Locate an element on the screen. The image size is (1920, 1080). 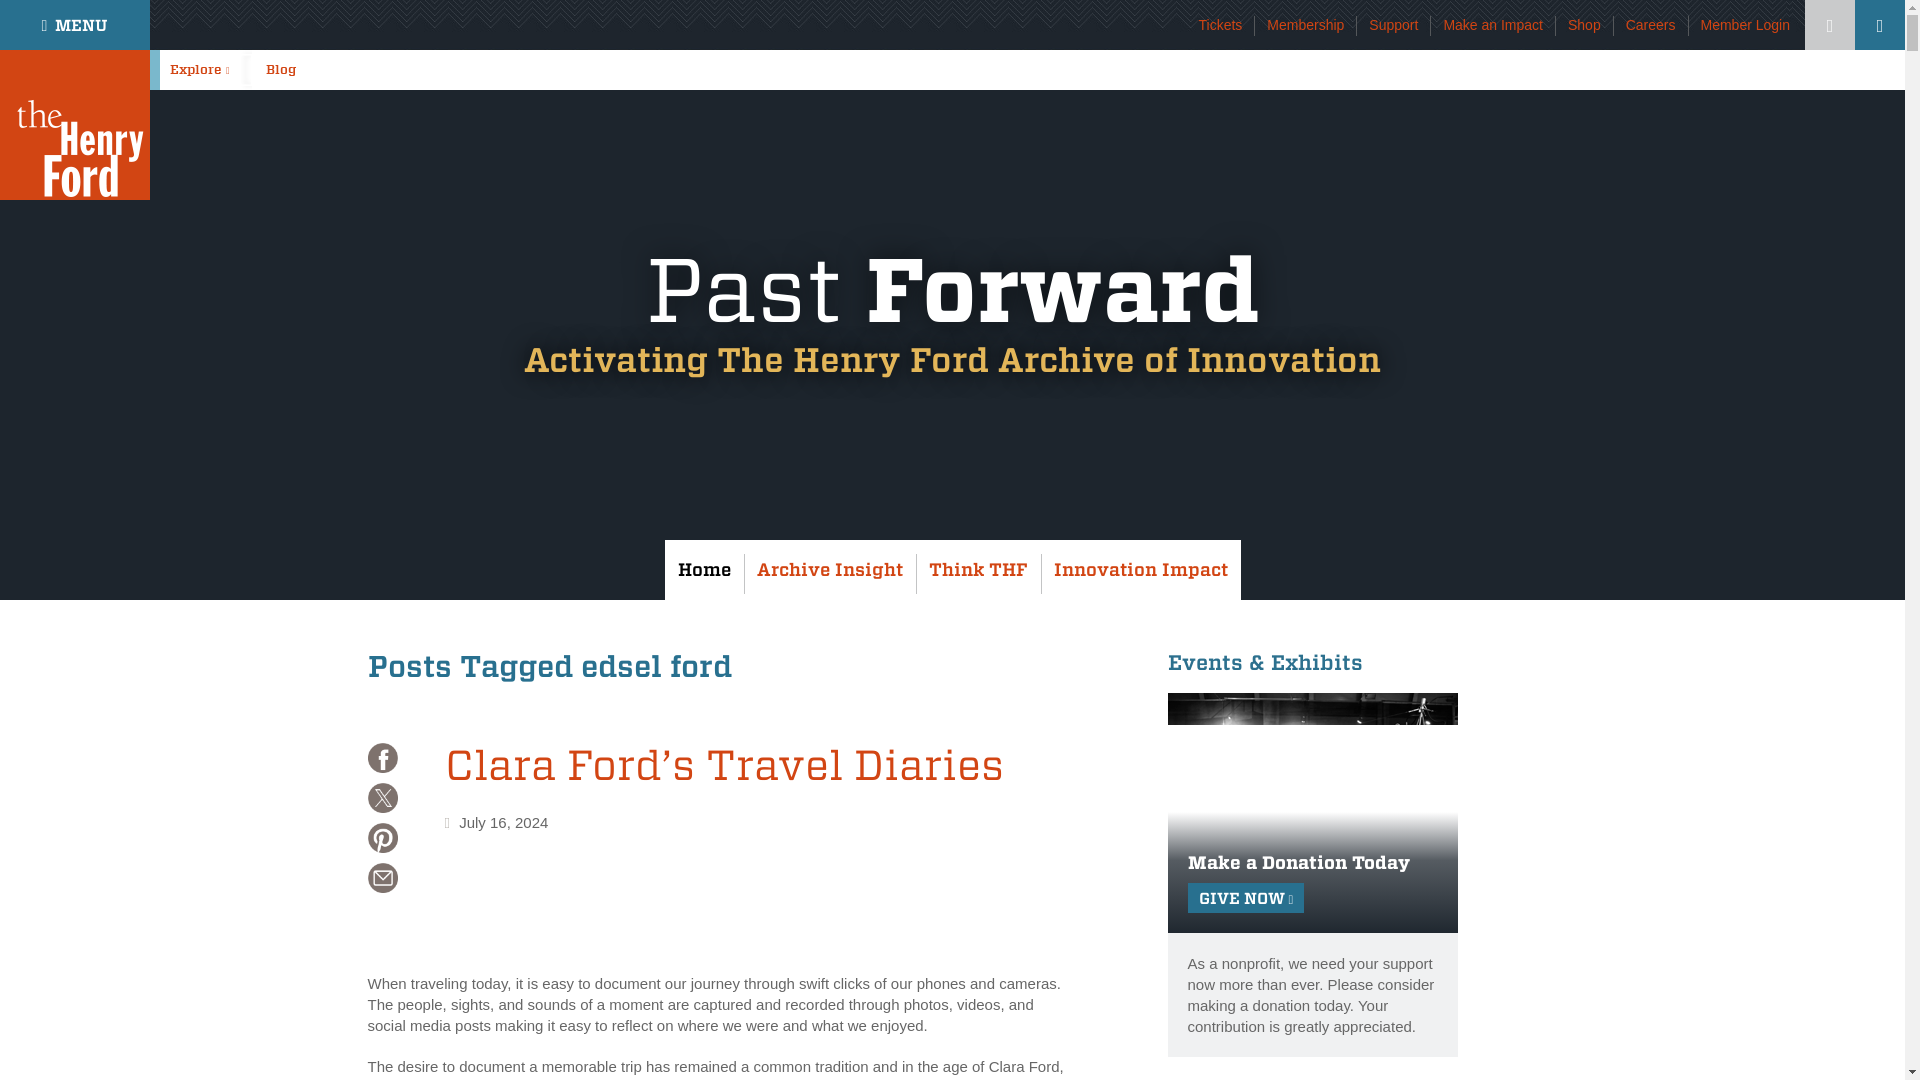
Blog is located at coordinates (292, 69).